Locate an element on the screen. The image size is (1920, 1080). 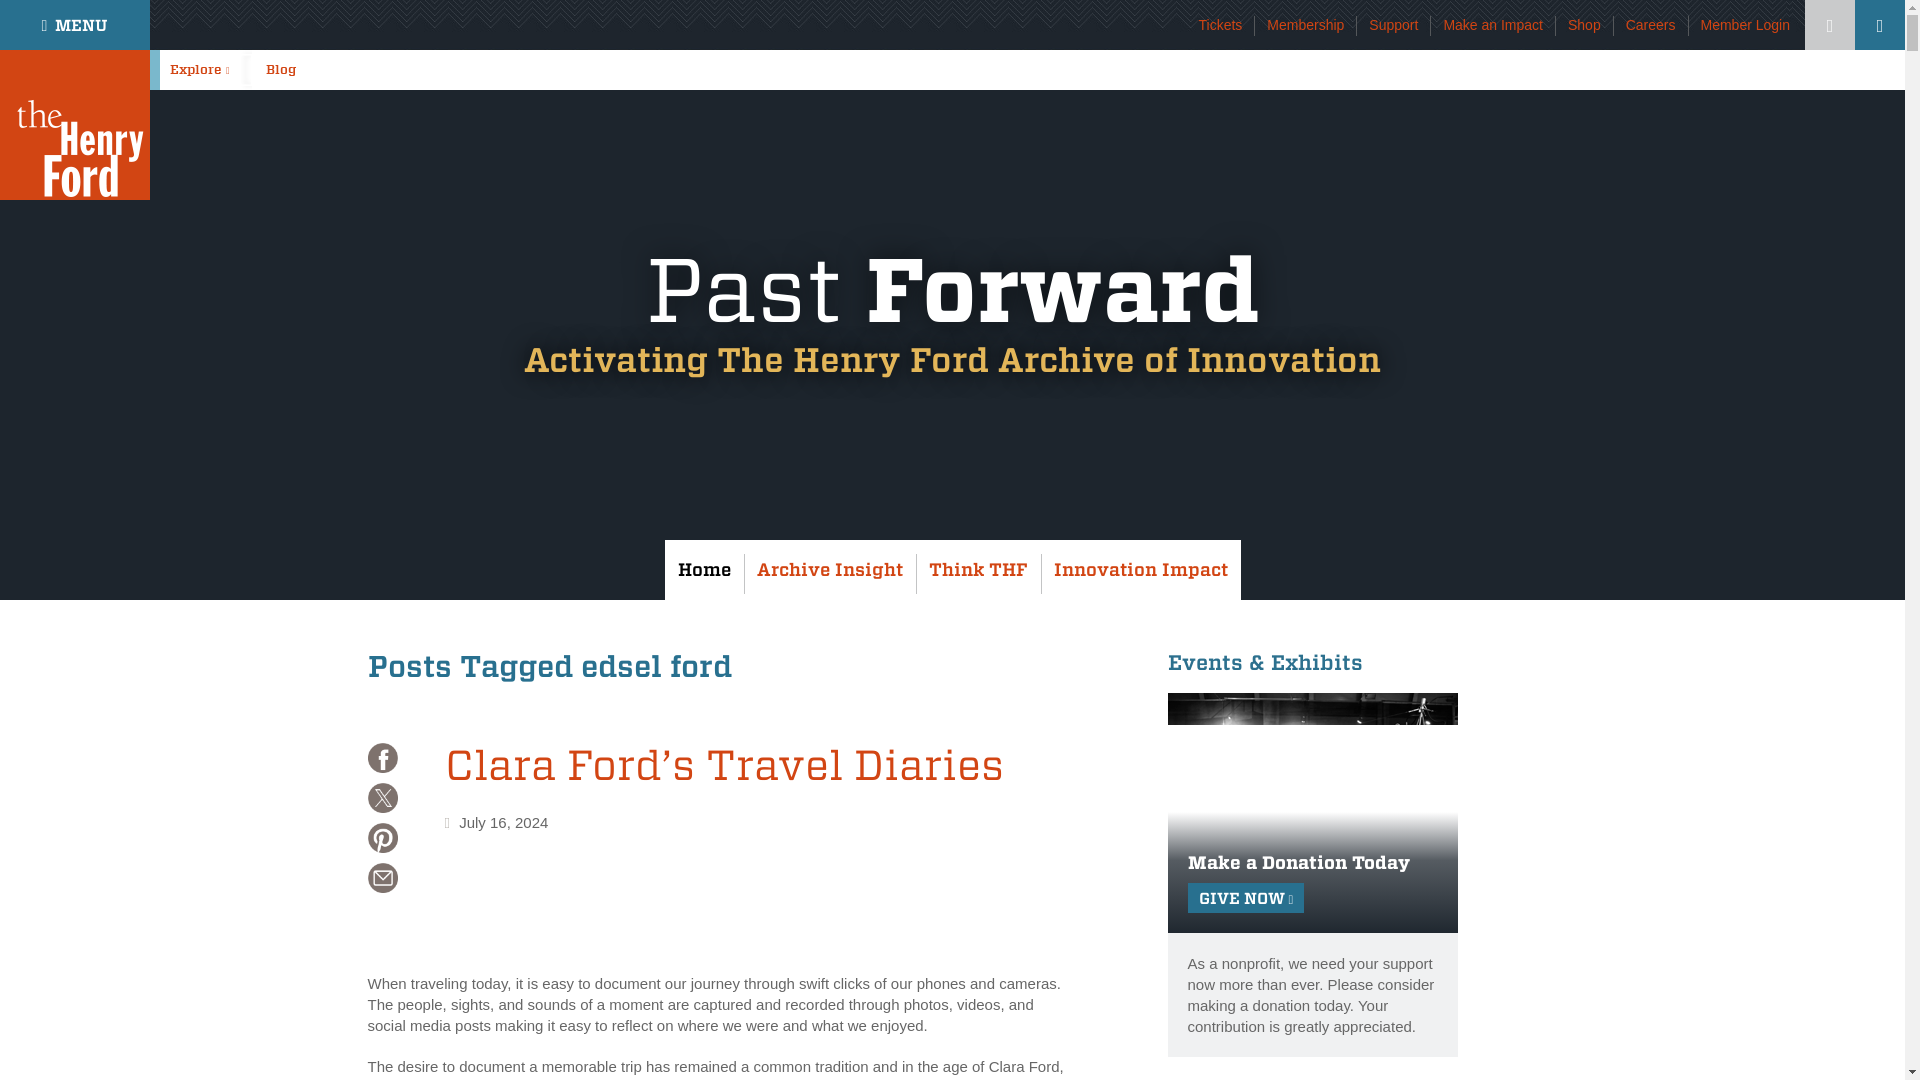
Blog is located at coordinates (292, 69).